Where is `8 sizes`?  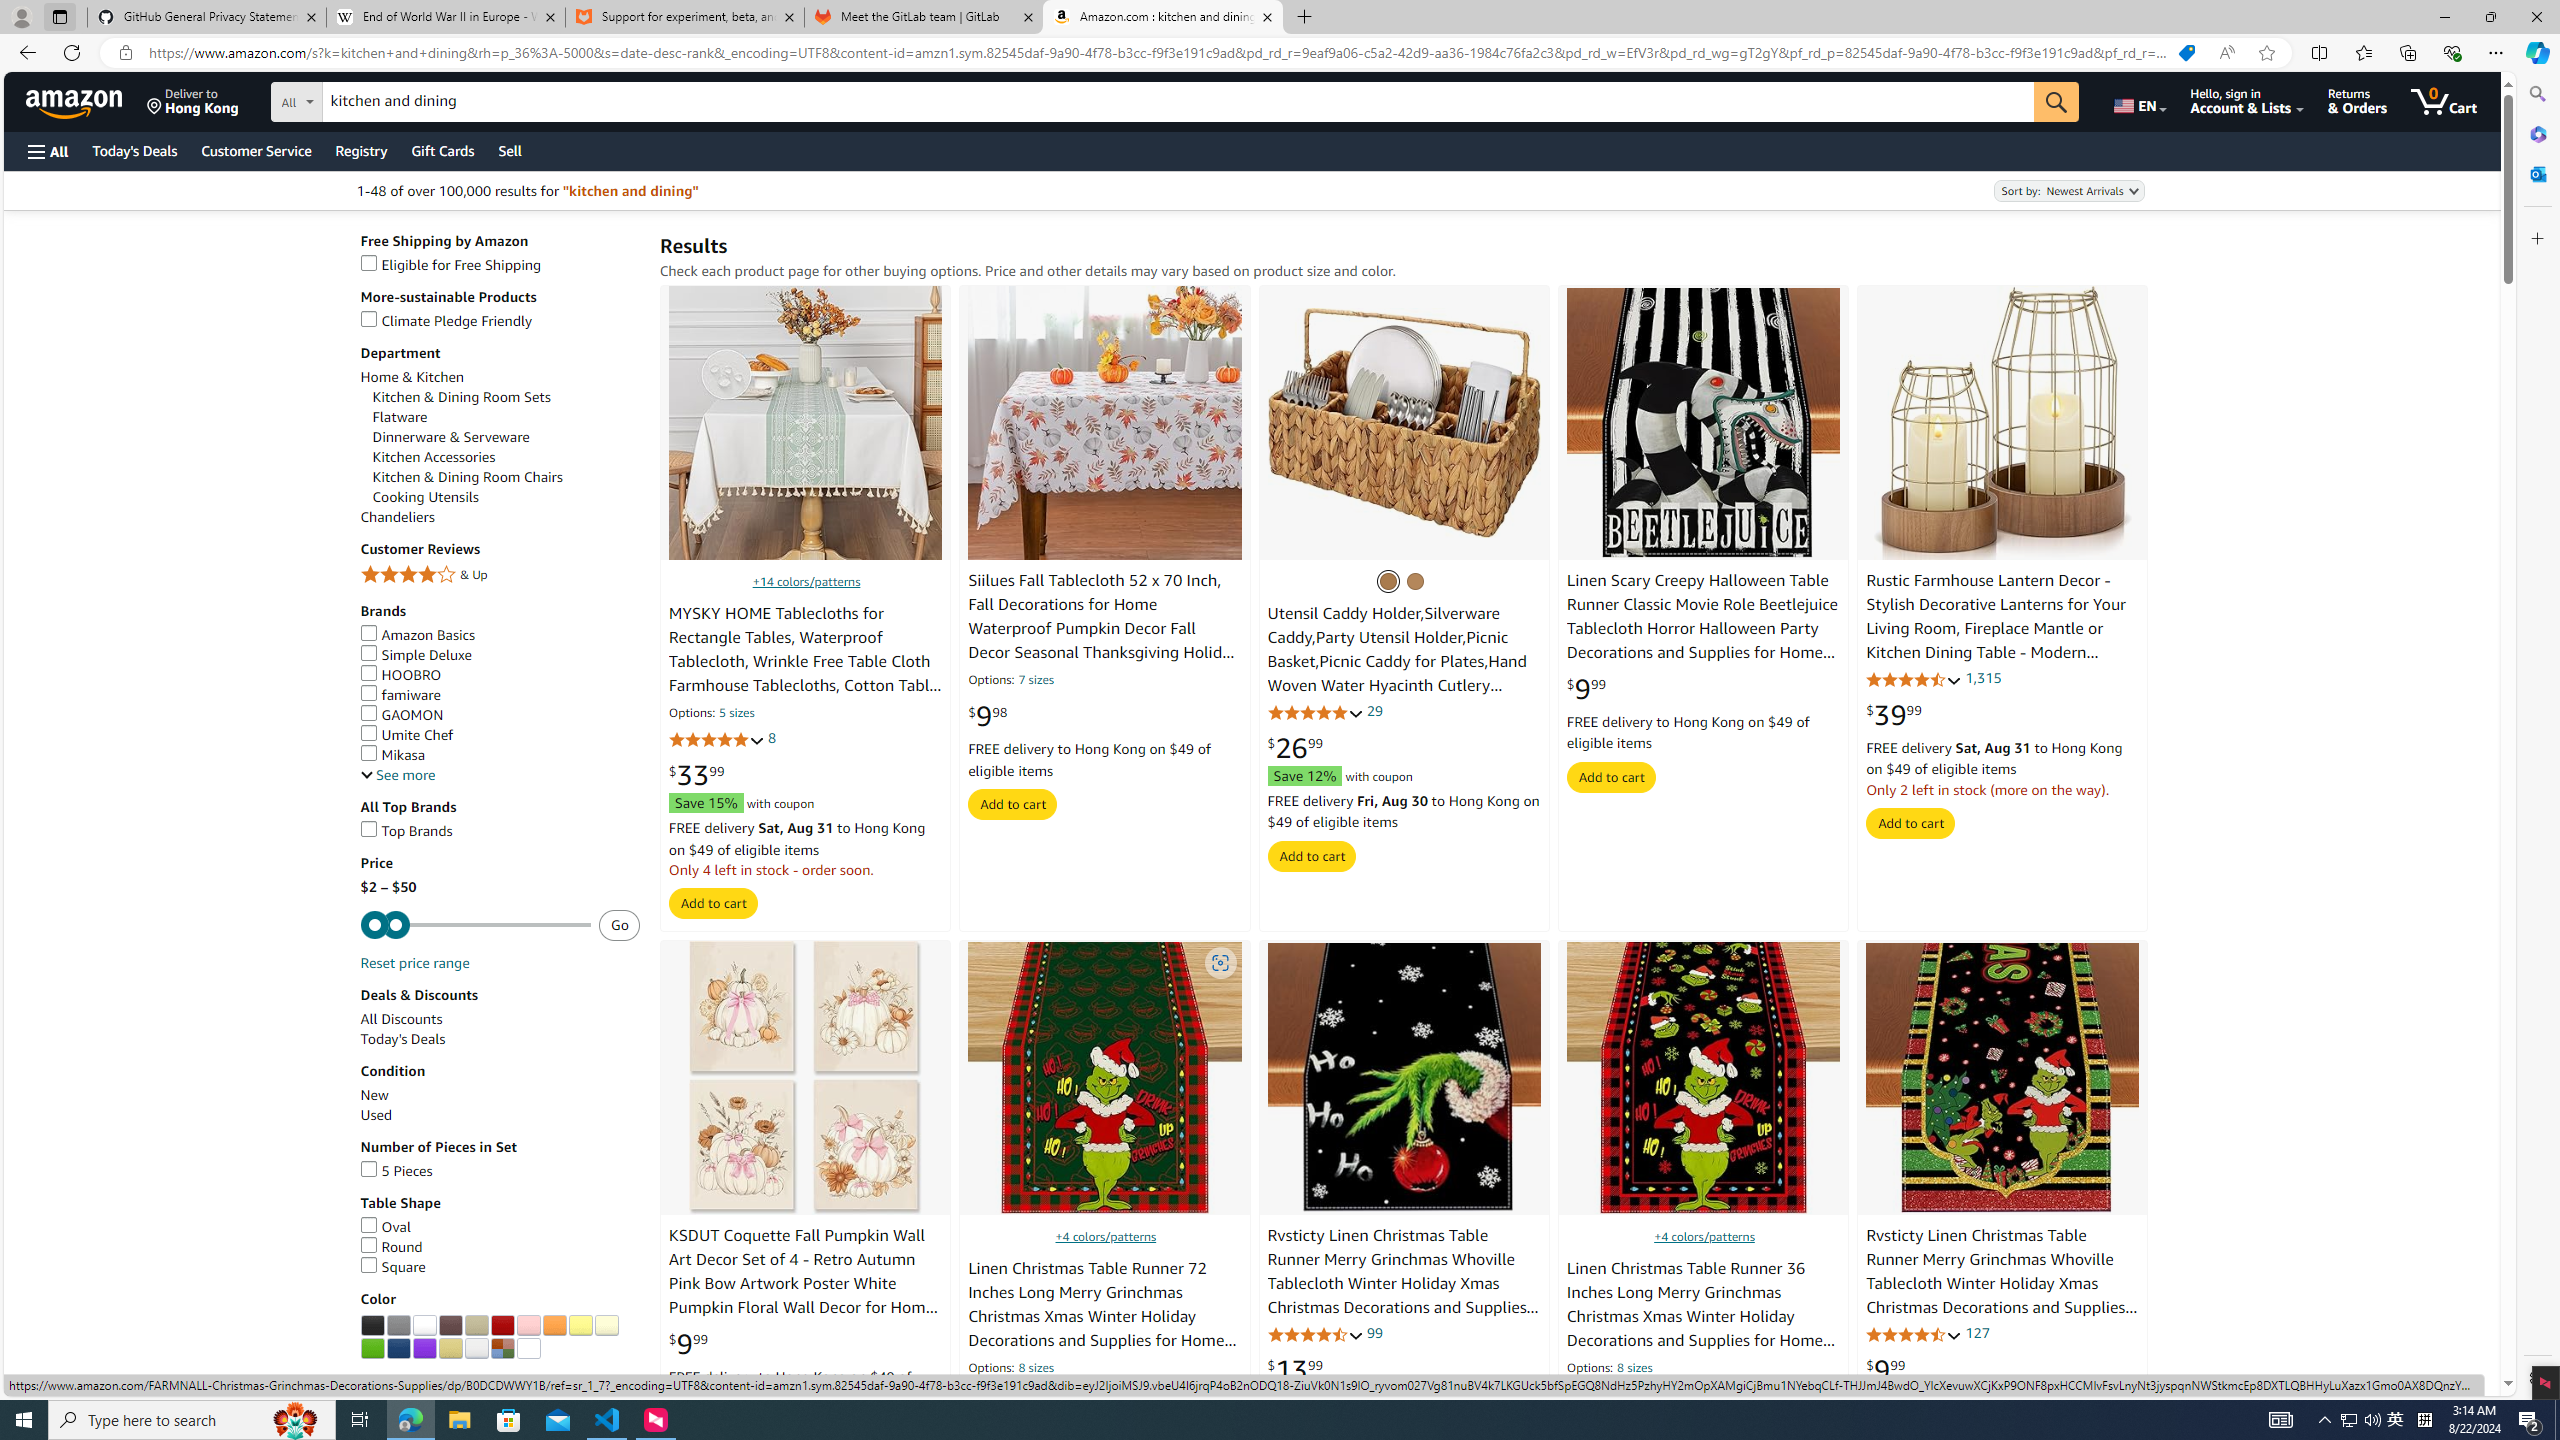 8 sizes is located at coordinates (1634, 1369).